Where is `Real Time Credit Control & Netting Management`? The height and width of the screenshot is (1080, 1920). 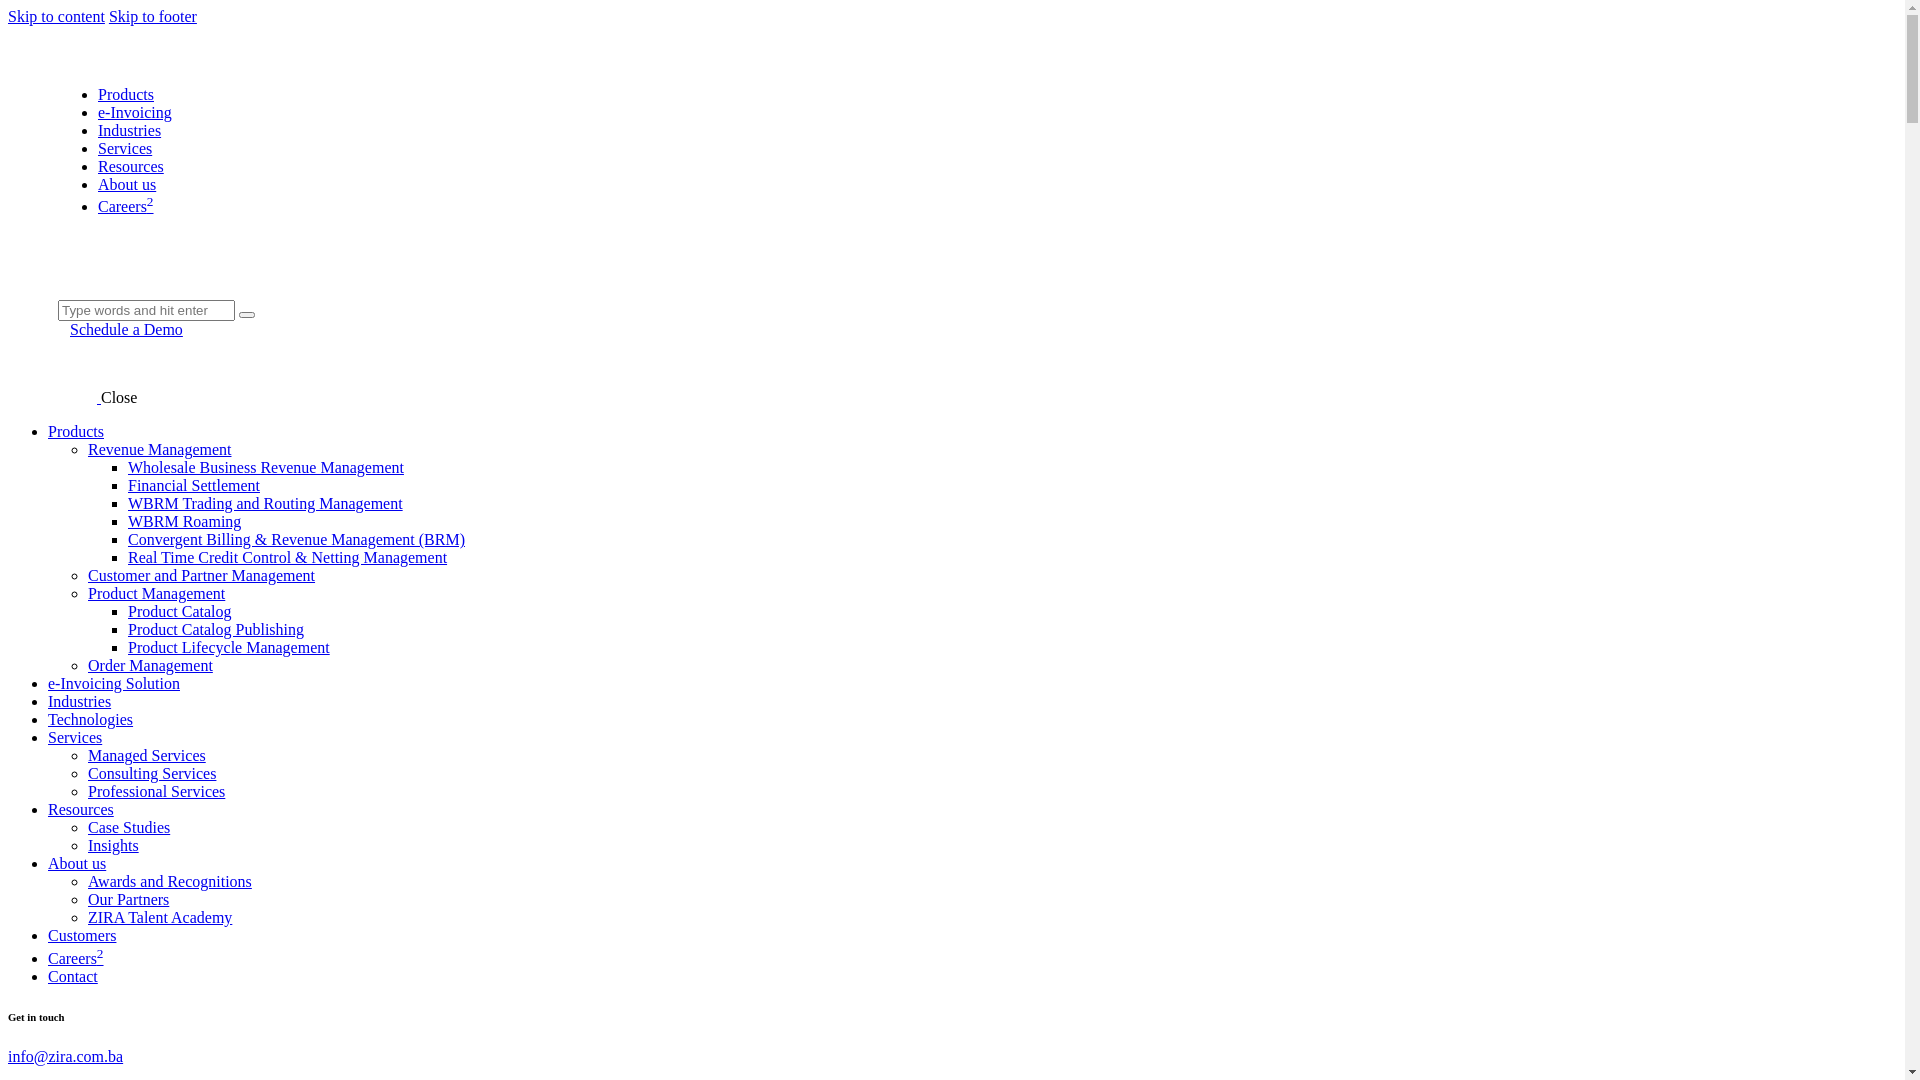
Real Time Credit Control & Netting Management is located at coordinates (288, 558).